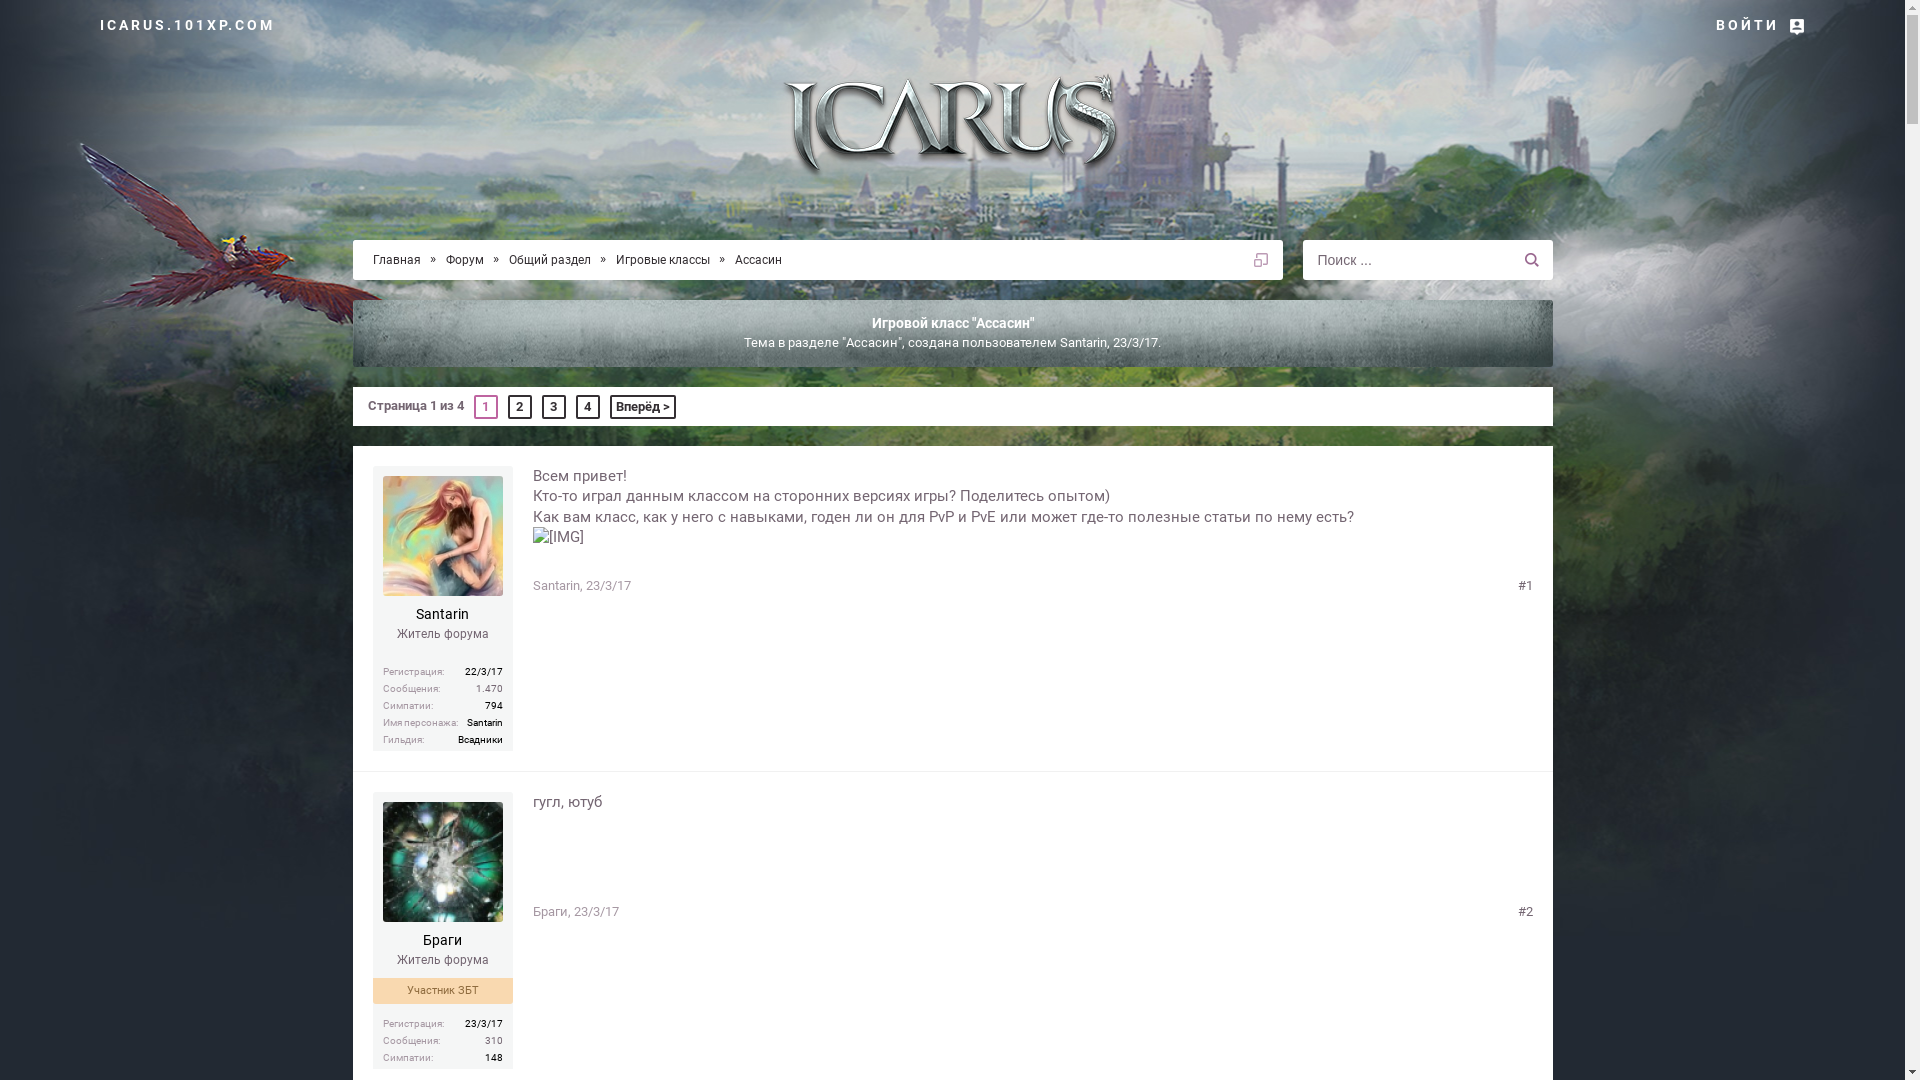 Image resolution: width=1920 pixels, height=1080 pixels. Describe the element at coordinates (556, 586) in the screenshot. I see `Santarin` at that location.